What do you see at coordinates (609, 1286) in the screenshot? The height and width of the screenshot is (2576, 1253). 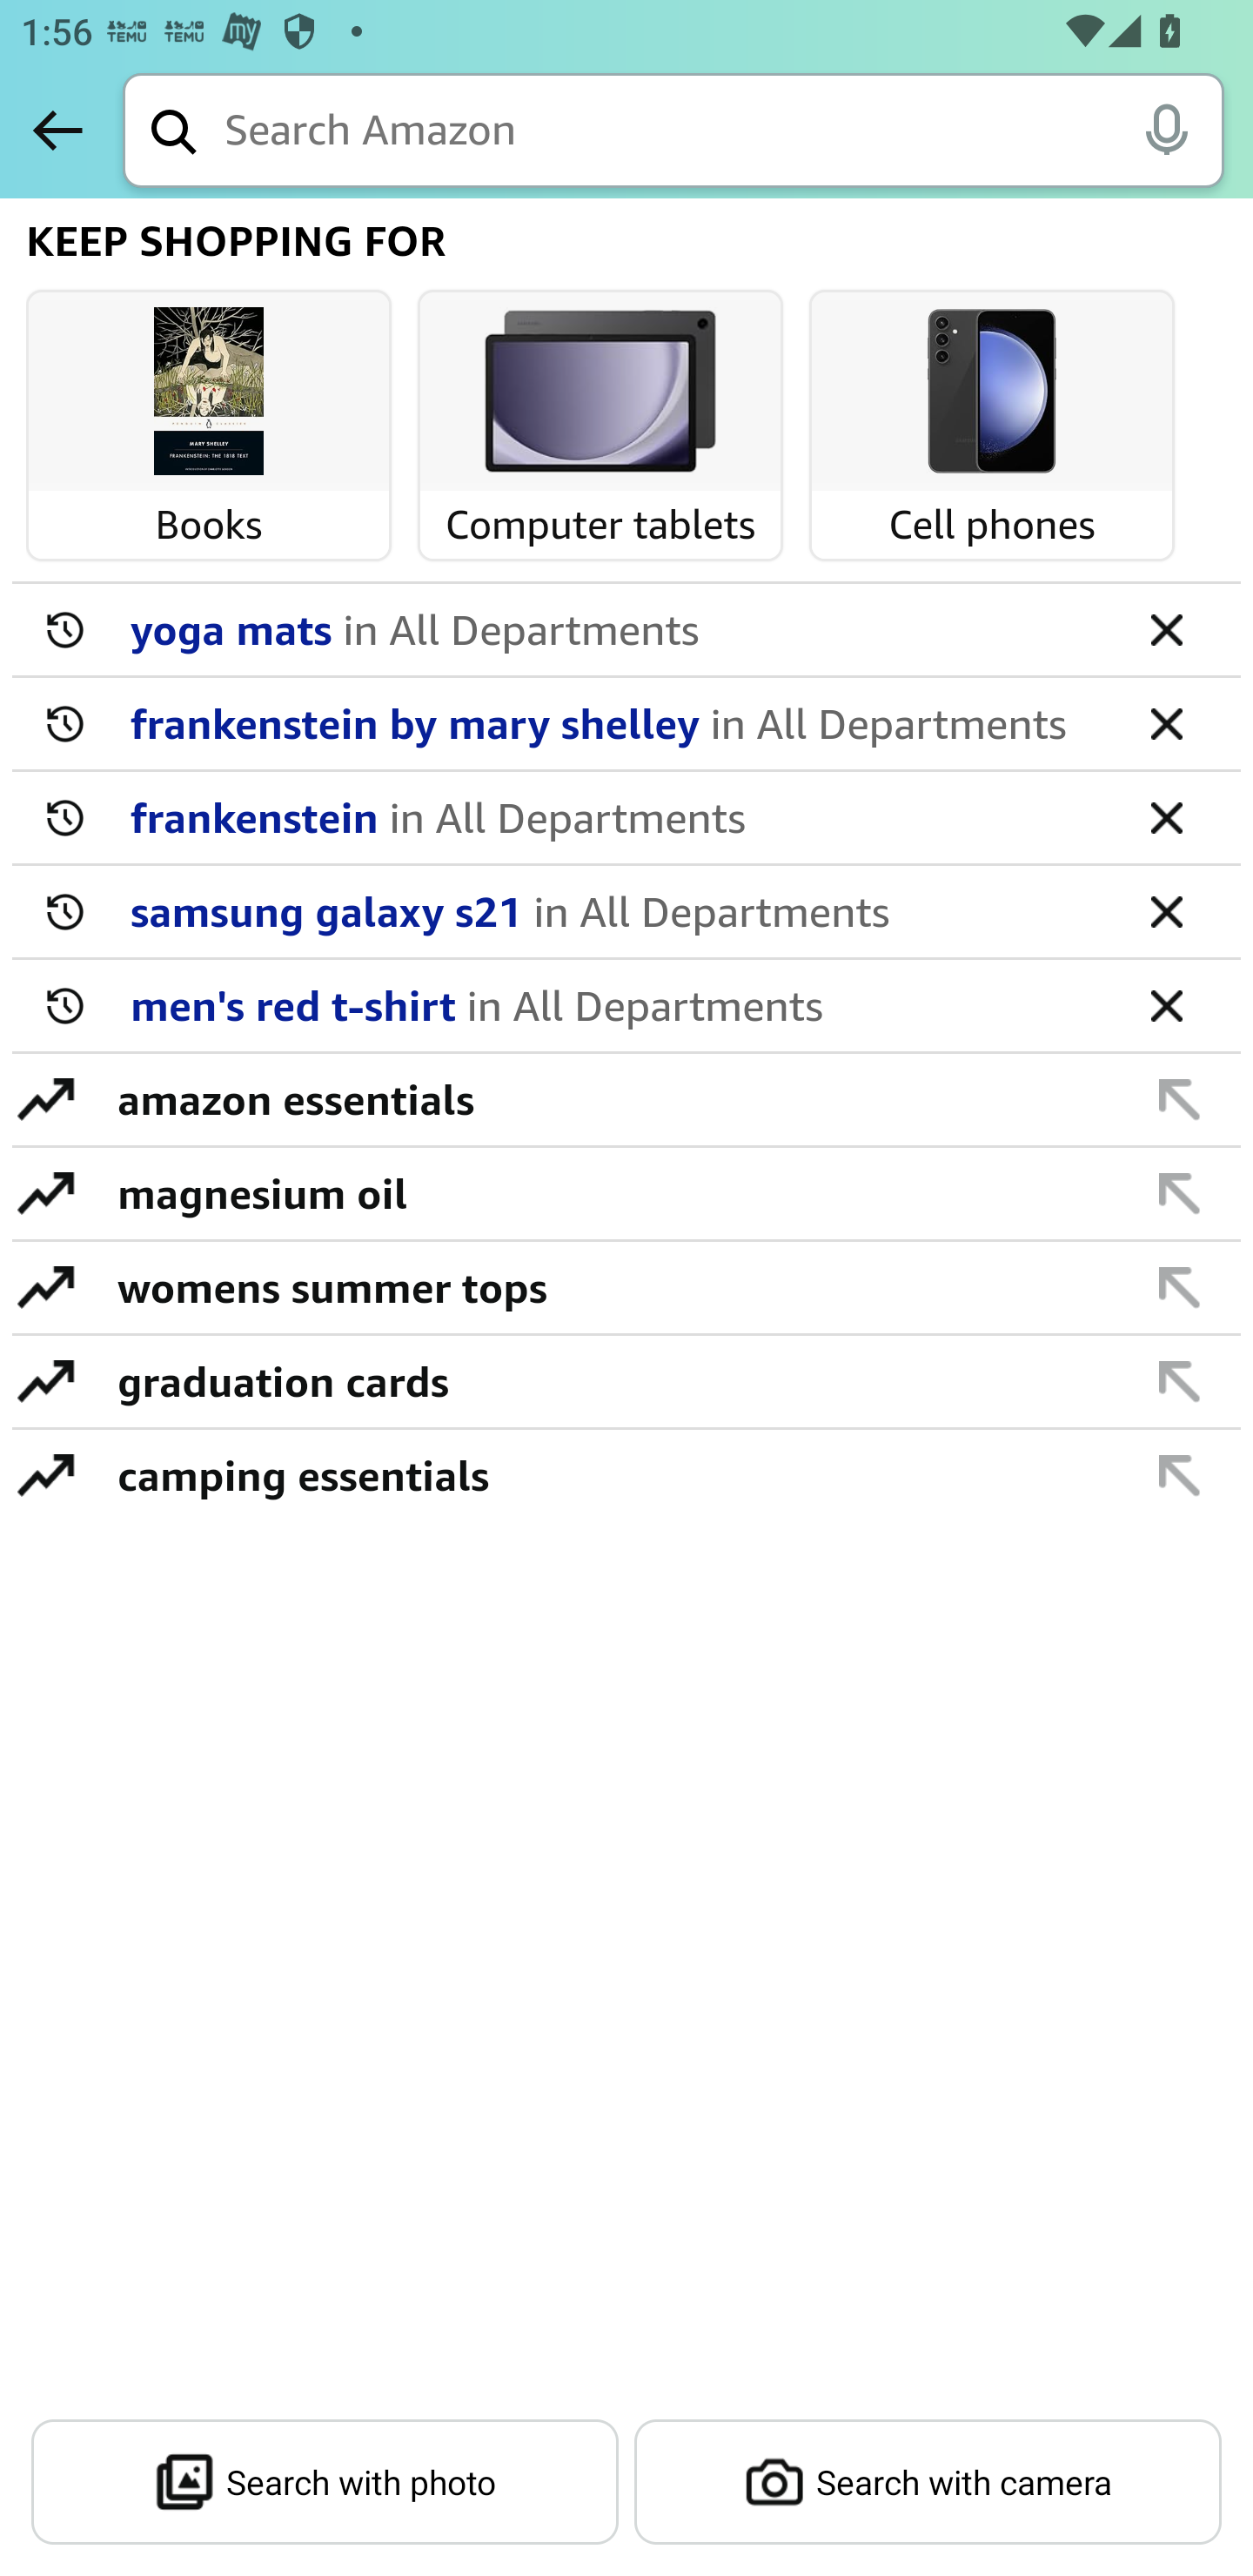 I see `womens summer tops` at bounding box center [609, 1286].